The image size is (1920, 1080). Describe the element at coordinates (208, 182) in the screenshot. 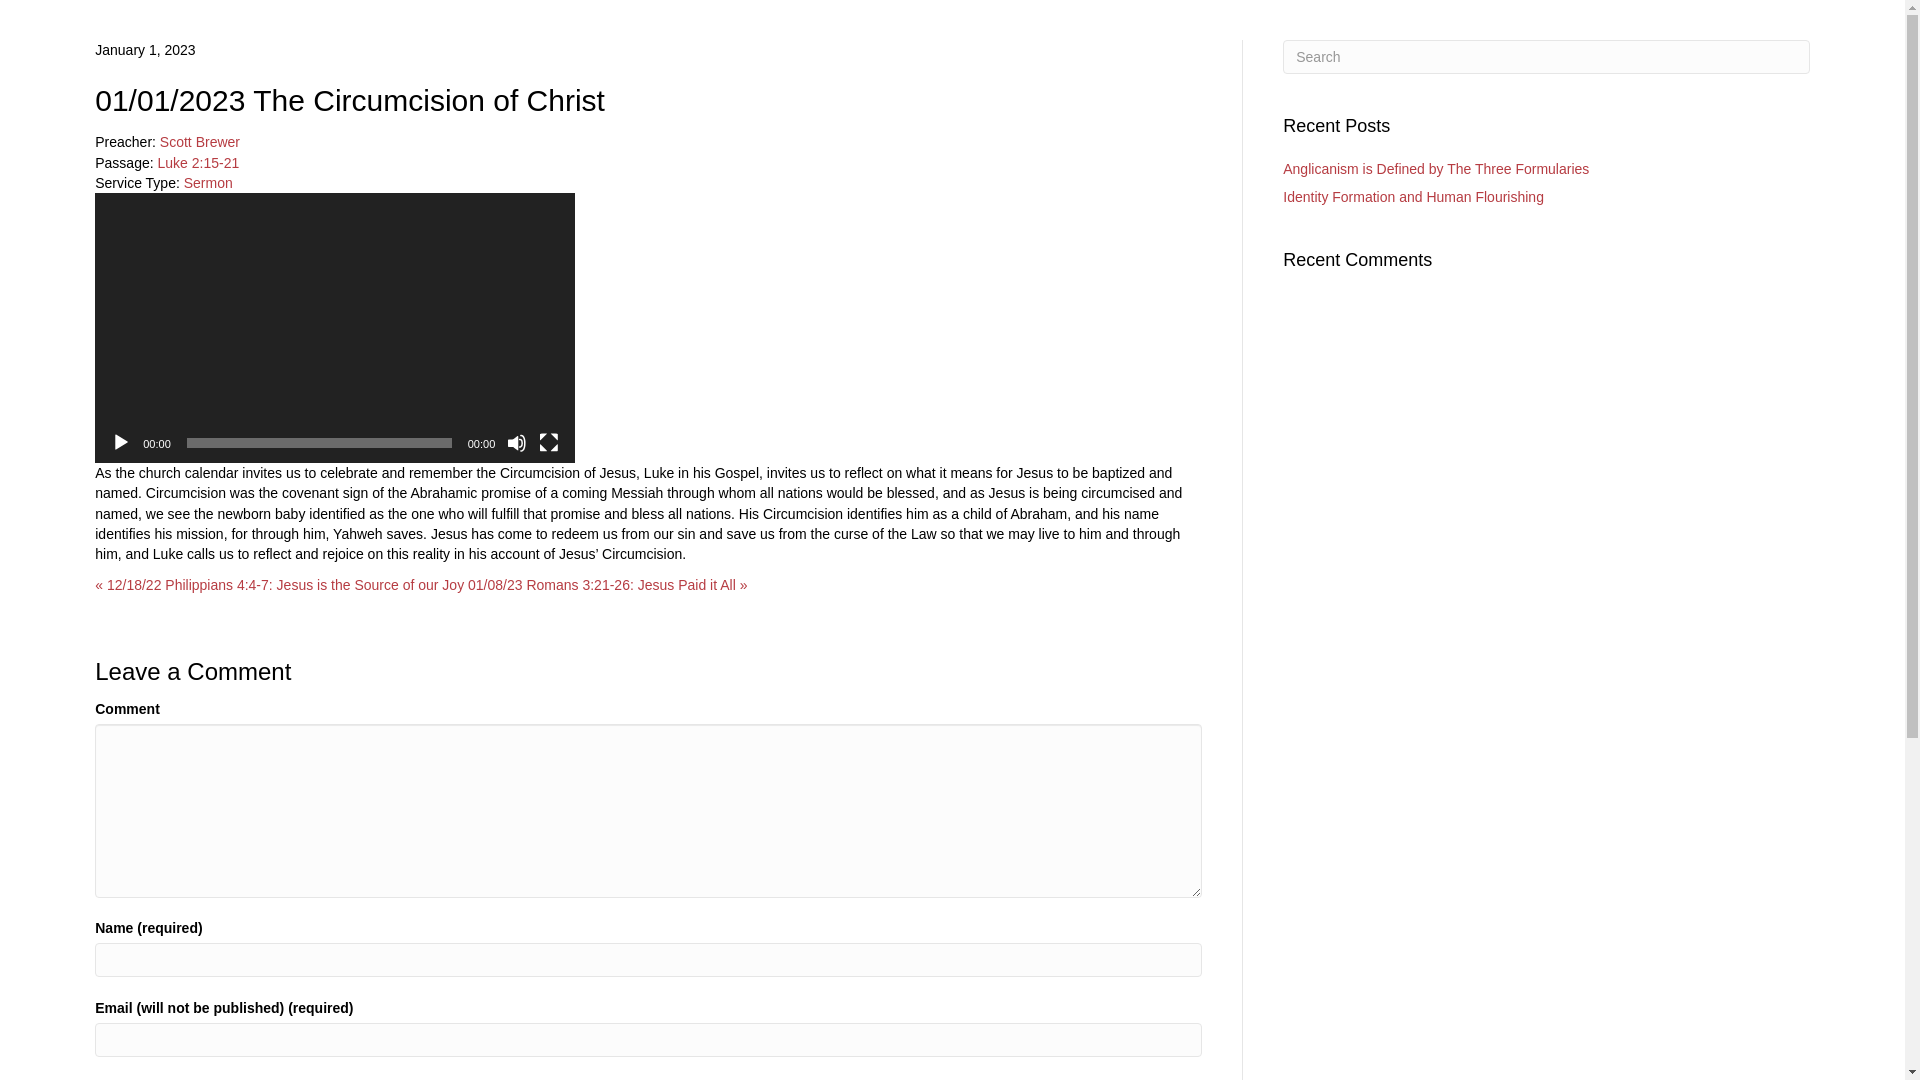

I see `Sermon` at that location.